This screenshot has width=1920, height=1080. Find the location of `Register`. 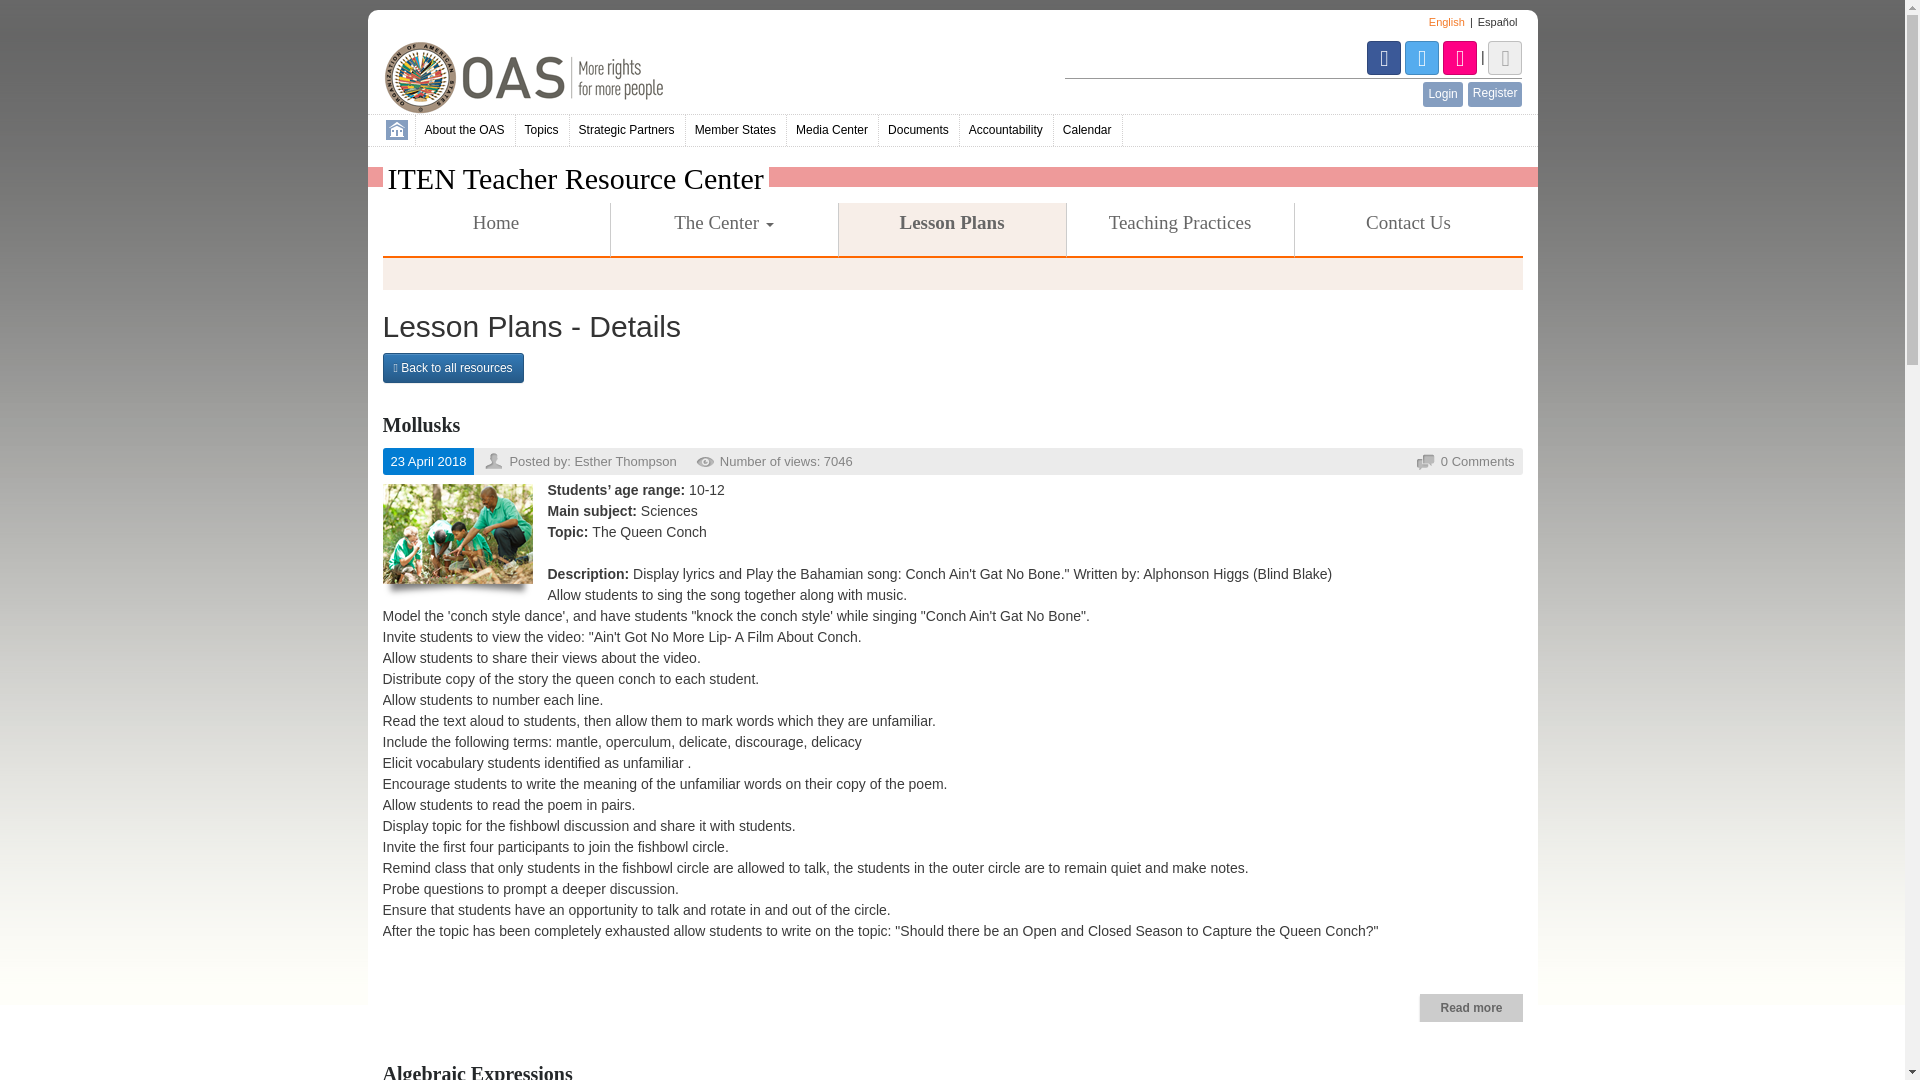

Register is located at coordinates (1495, 94).